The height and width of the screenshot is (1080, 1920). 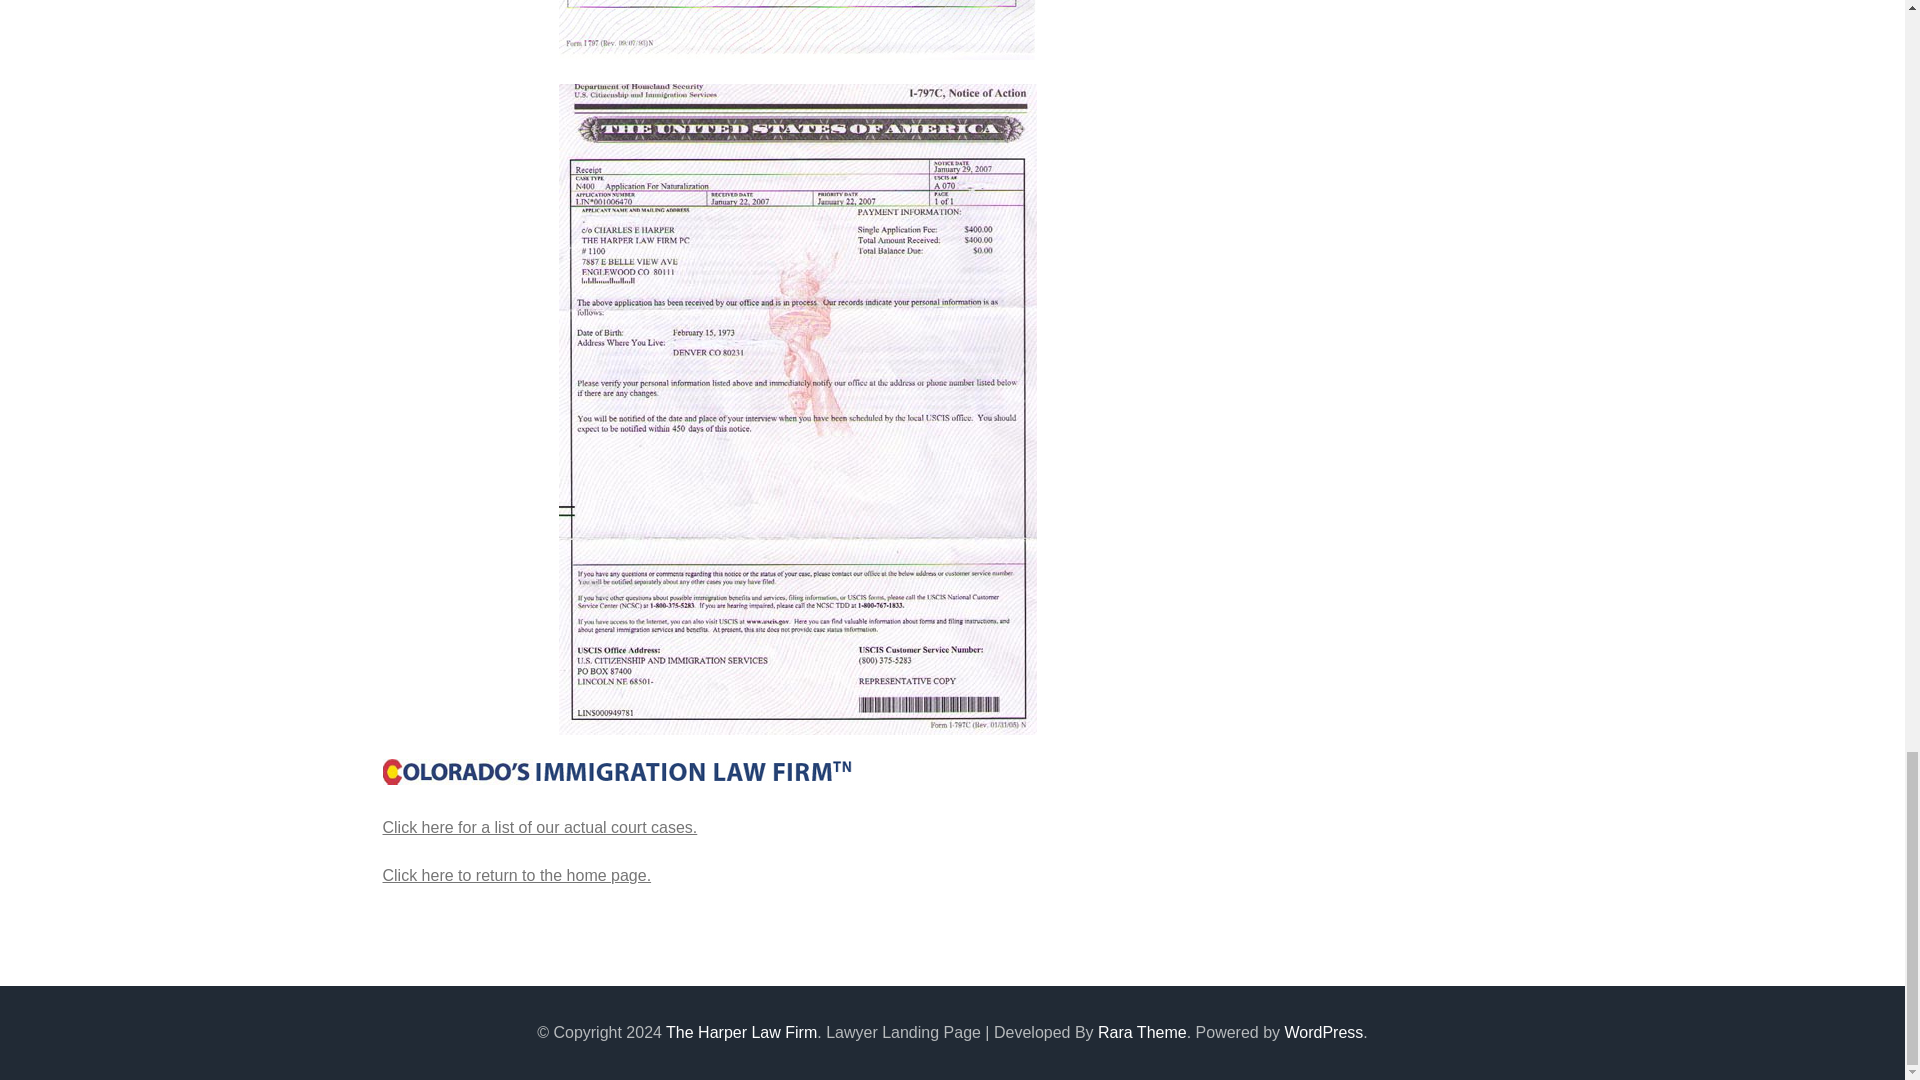 What do you see at coordinates (516, 876) in the screenshot?
I see `Click here to return to the home page.` at bounding box center [516, 876].